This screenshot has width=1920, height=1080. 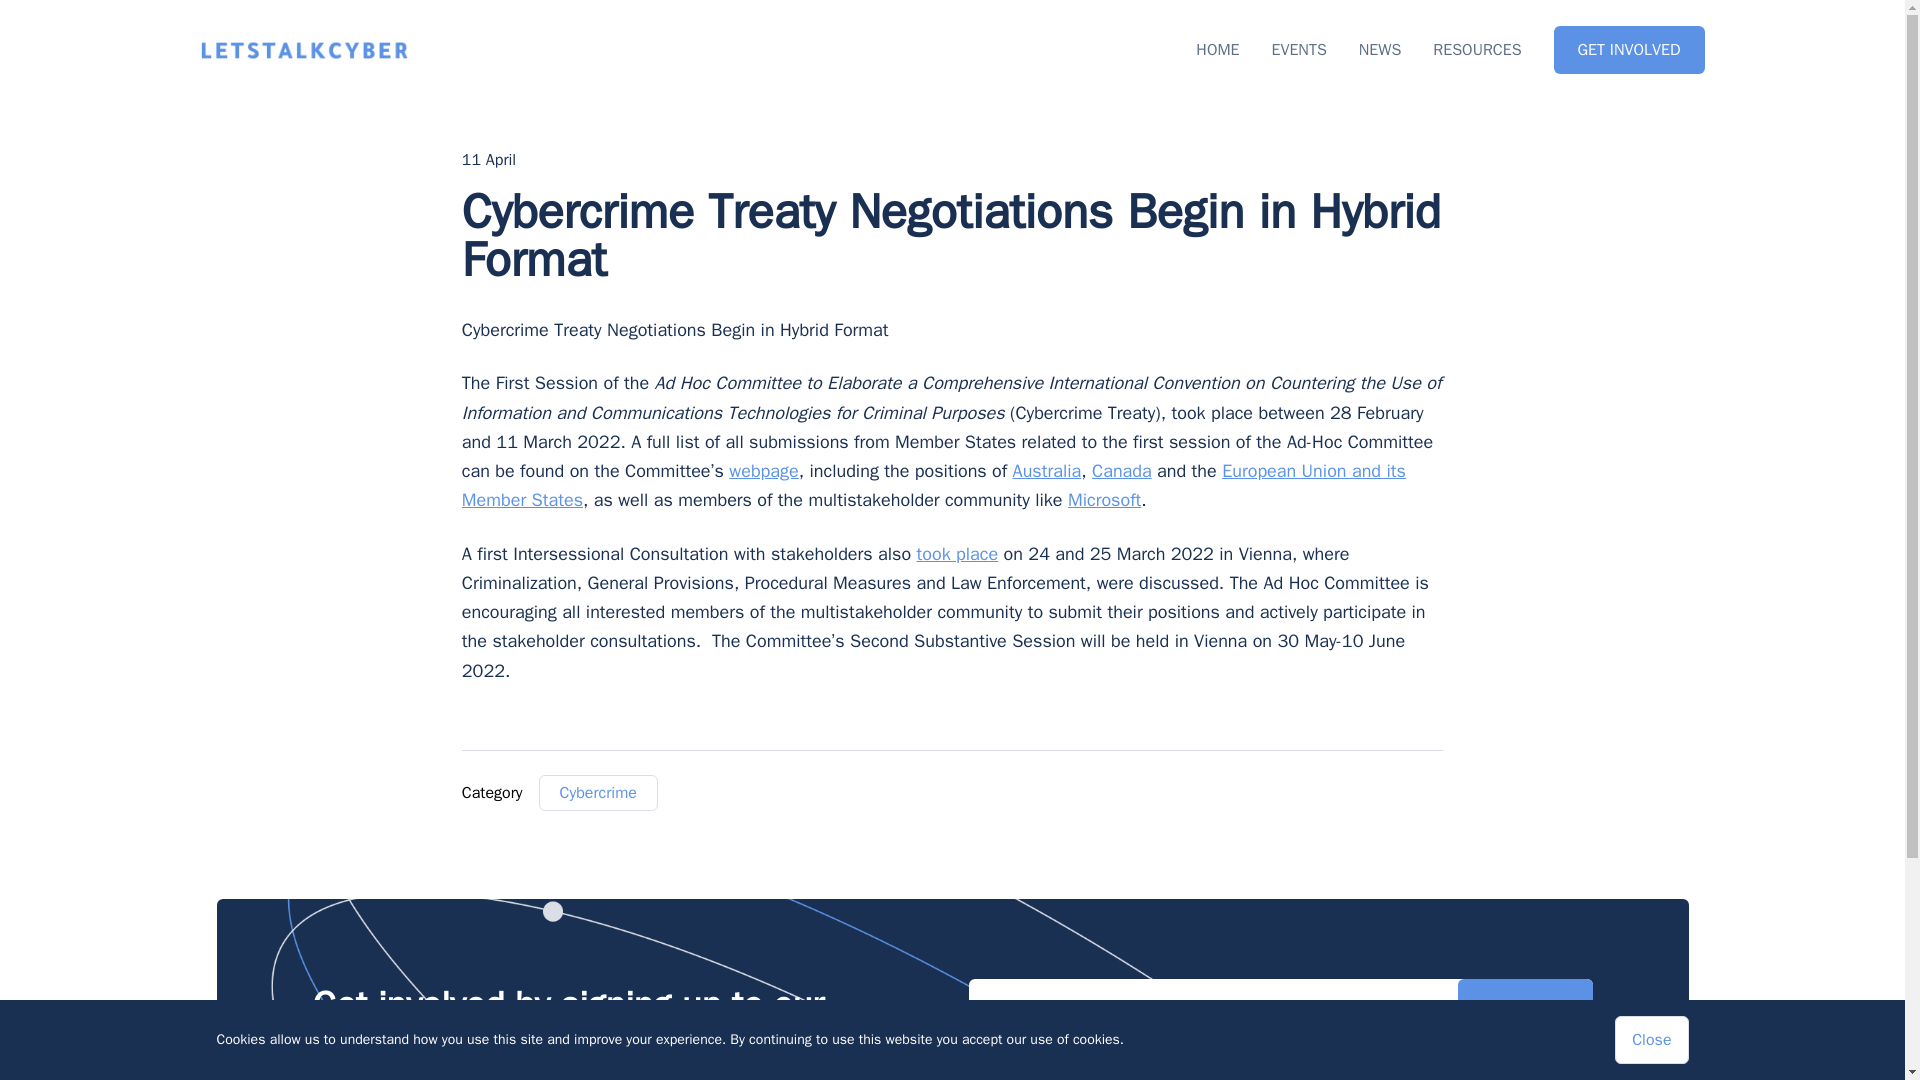 I want to click on GET INVOLVED, so click(x=1628, y=50).